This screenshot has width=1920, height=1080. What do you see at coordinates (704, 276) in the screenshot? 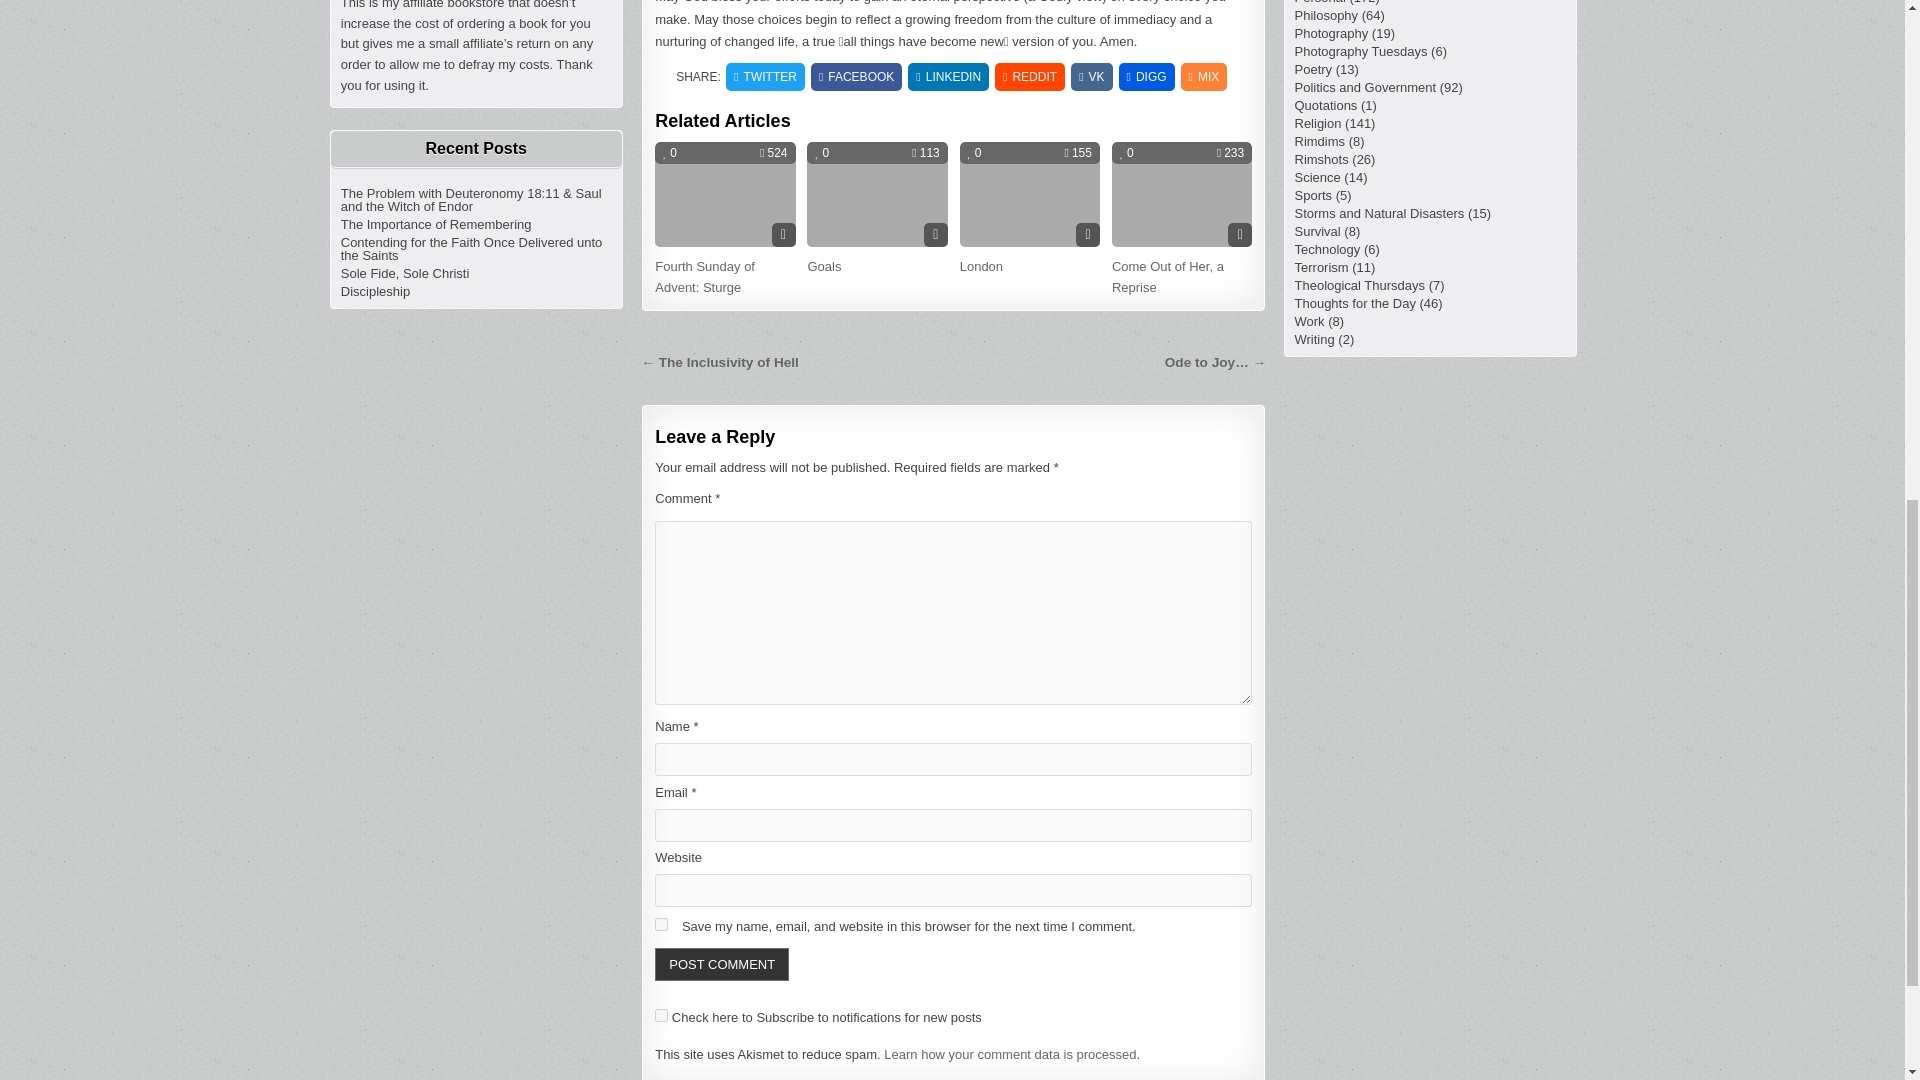
I see `Fourth Sunday of Advent: Sturge` at bounding box center [704, 276].